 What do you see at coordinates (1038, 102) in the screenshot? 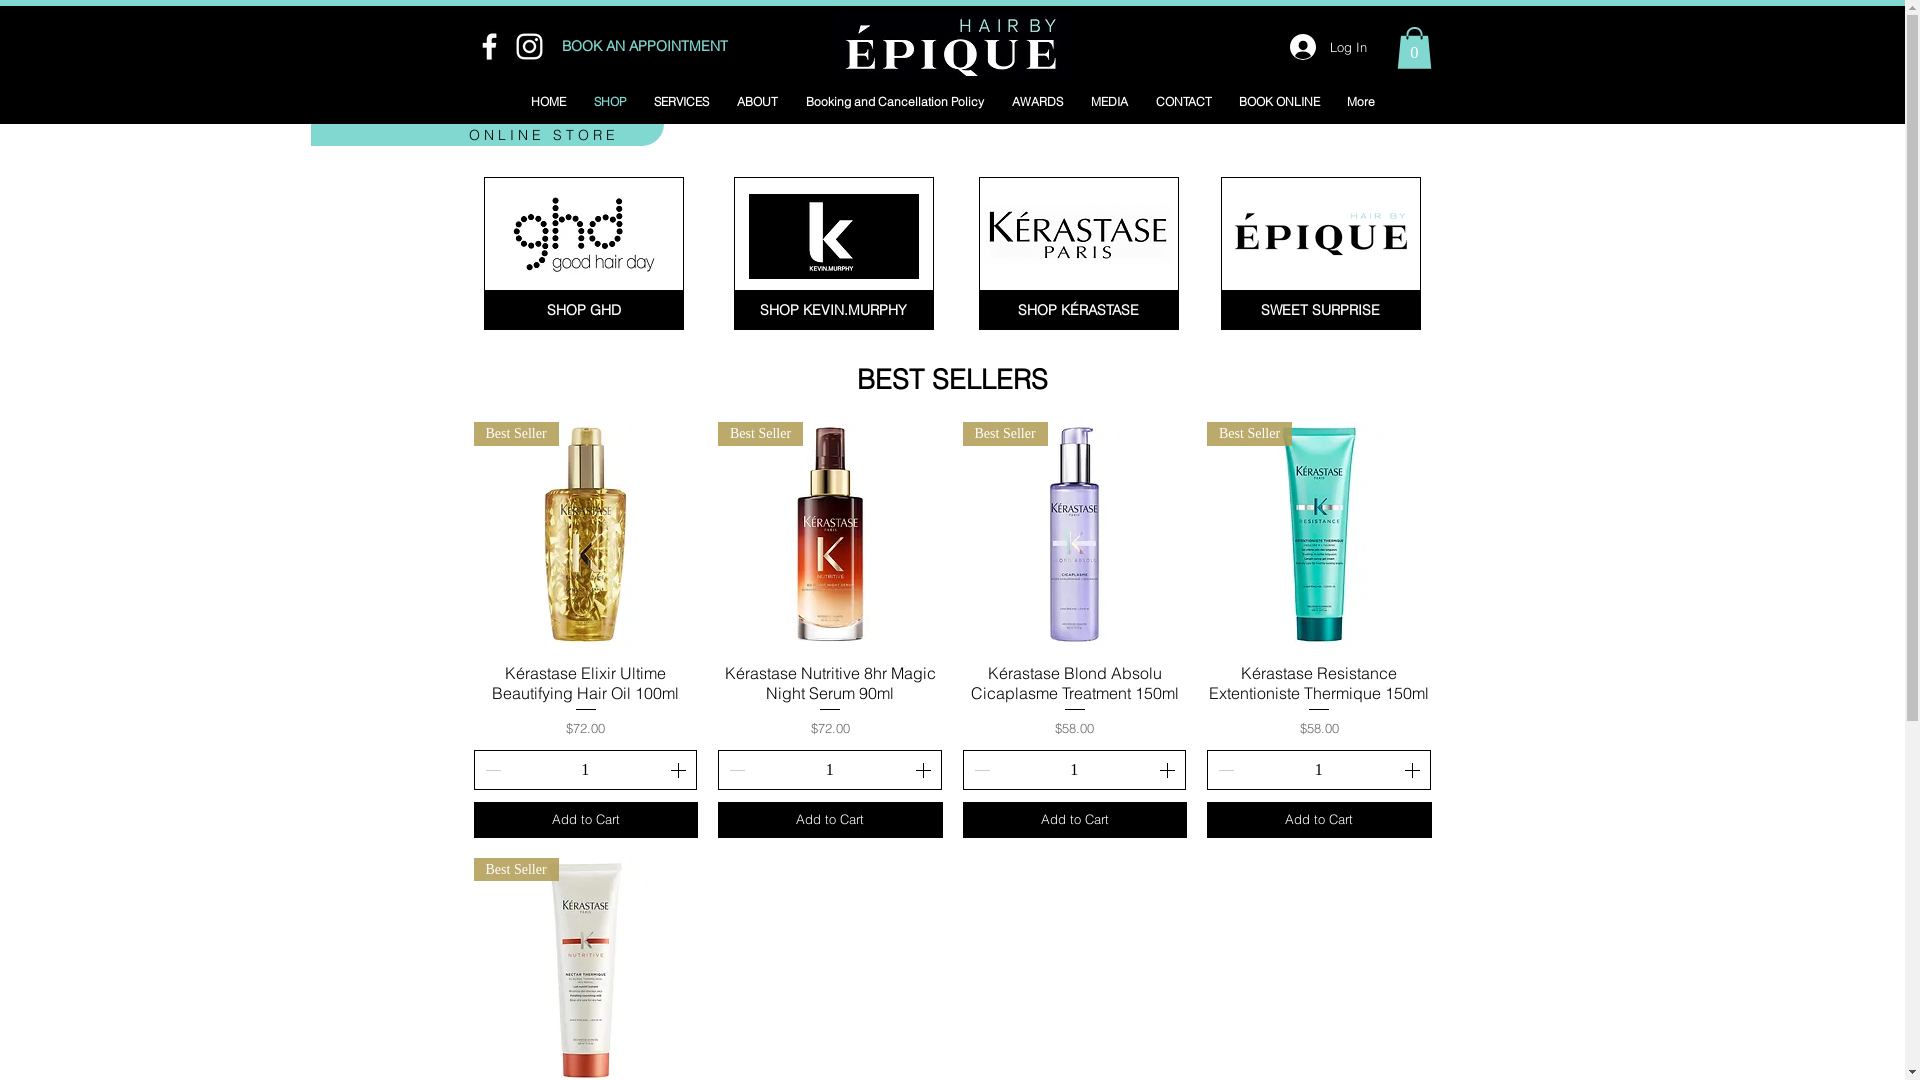
I see `AWARDS` at bounding box center [1038, 102].